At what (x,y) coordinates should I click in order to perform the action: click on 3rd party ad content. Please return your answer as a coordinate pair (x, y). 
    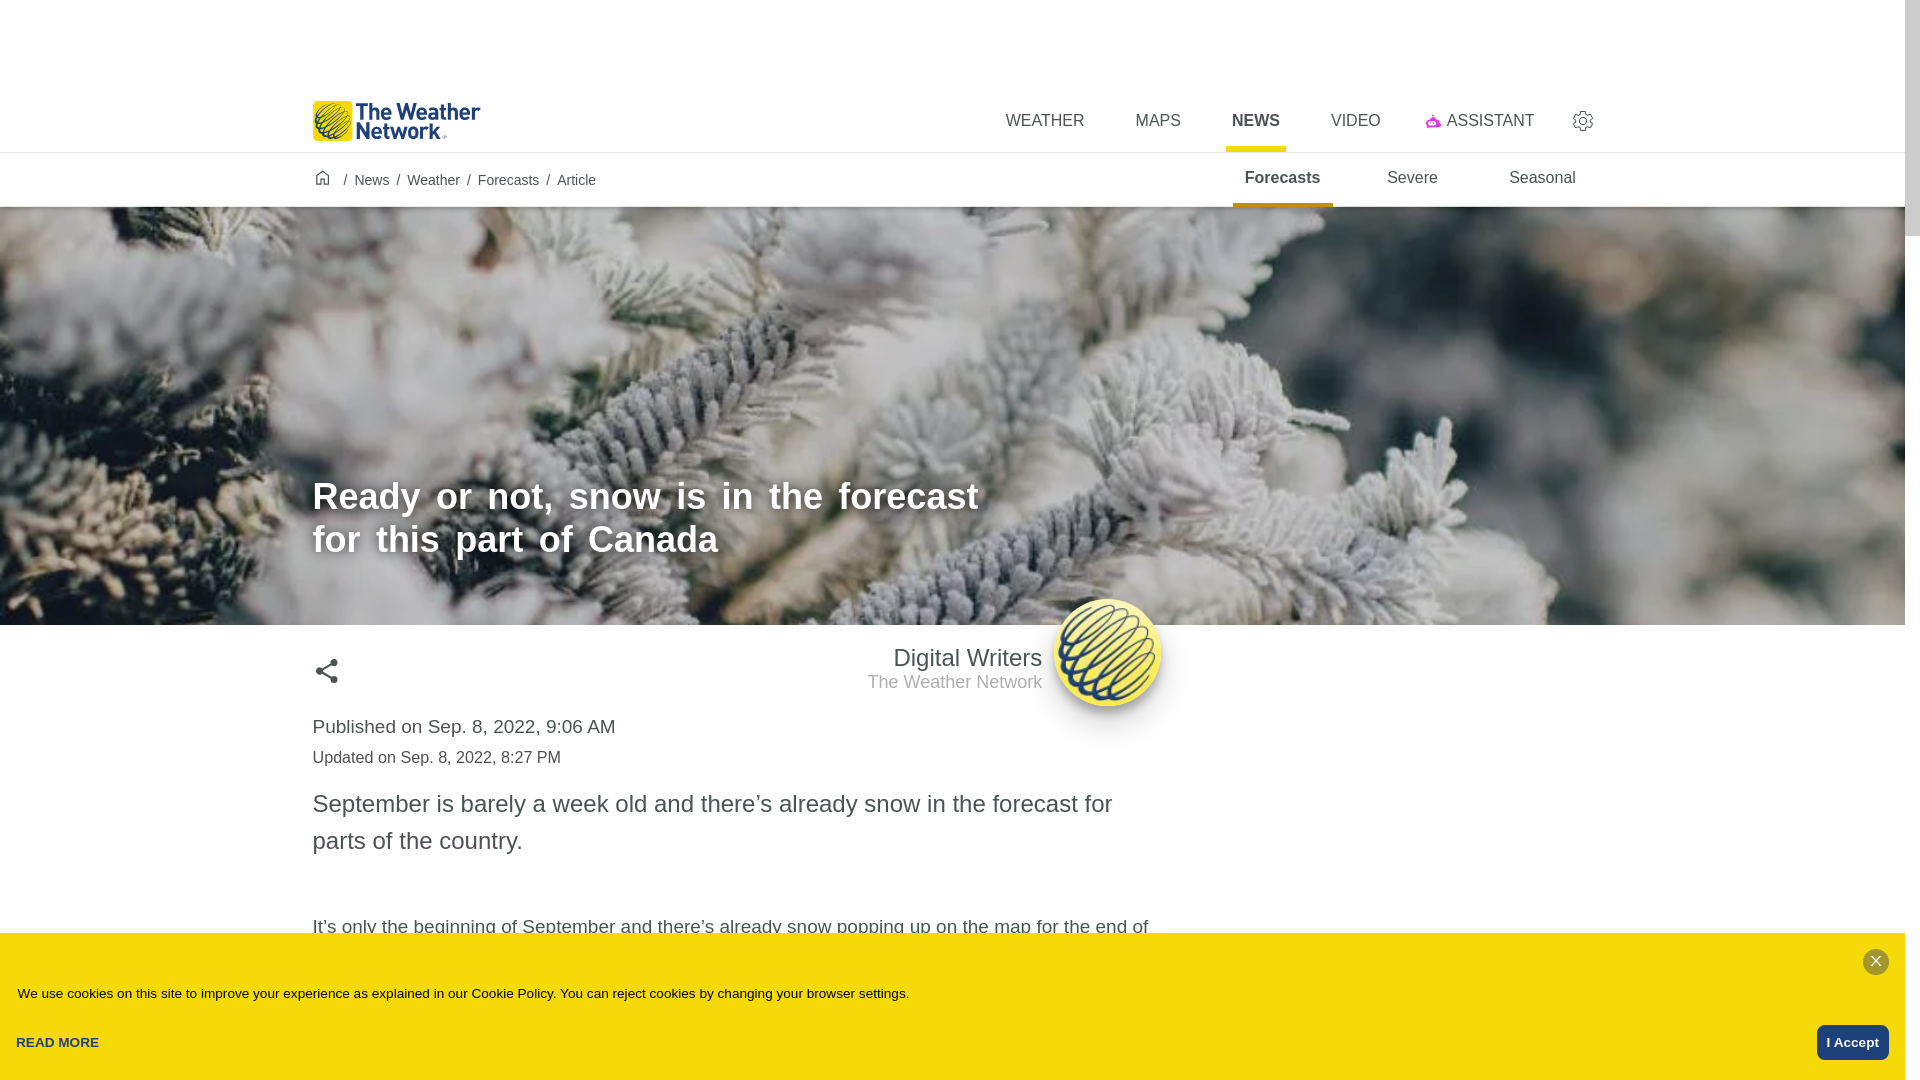
    Looking at the image, I should click on (1045, 120).